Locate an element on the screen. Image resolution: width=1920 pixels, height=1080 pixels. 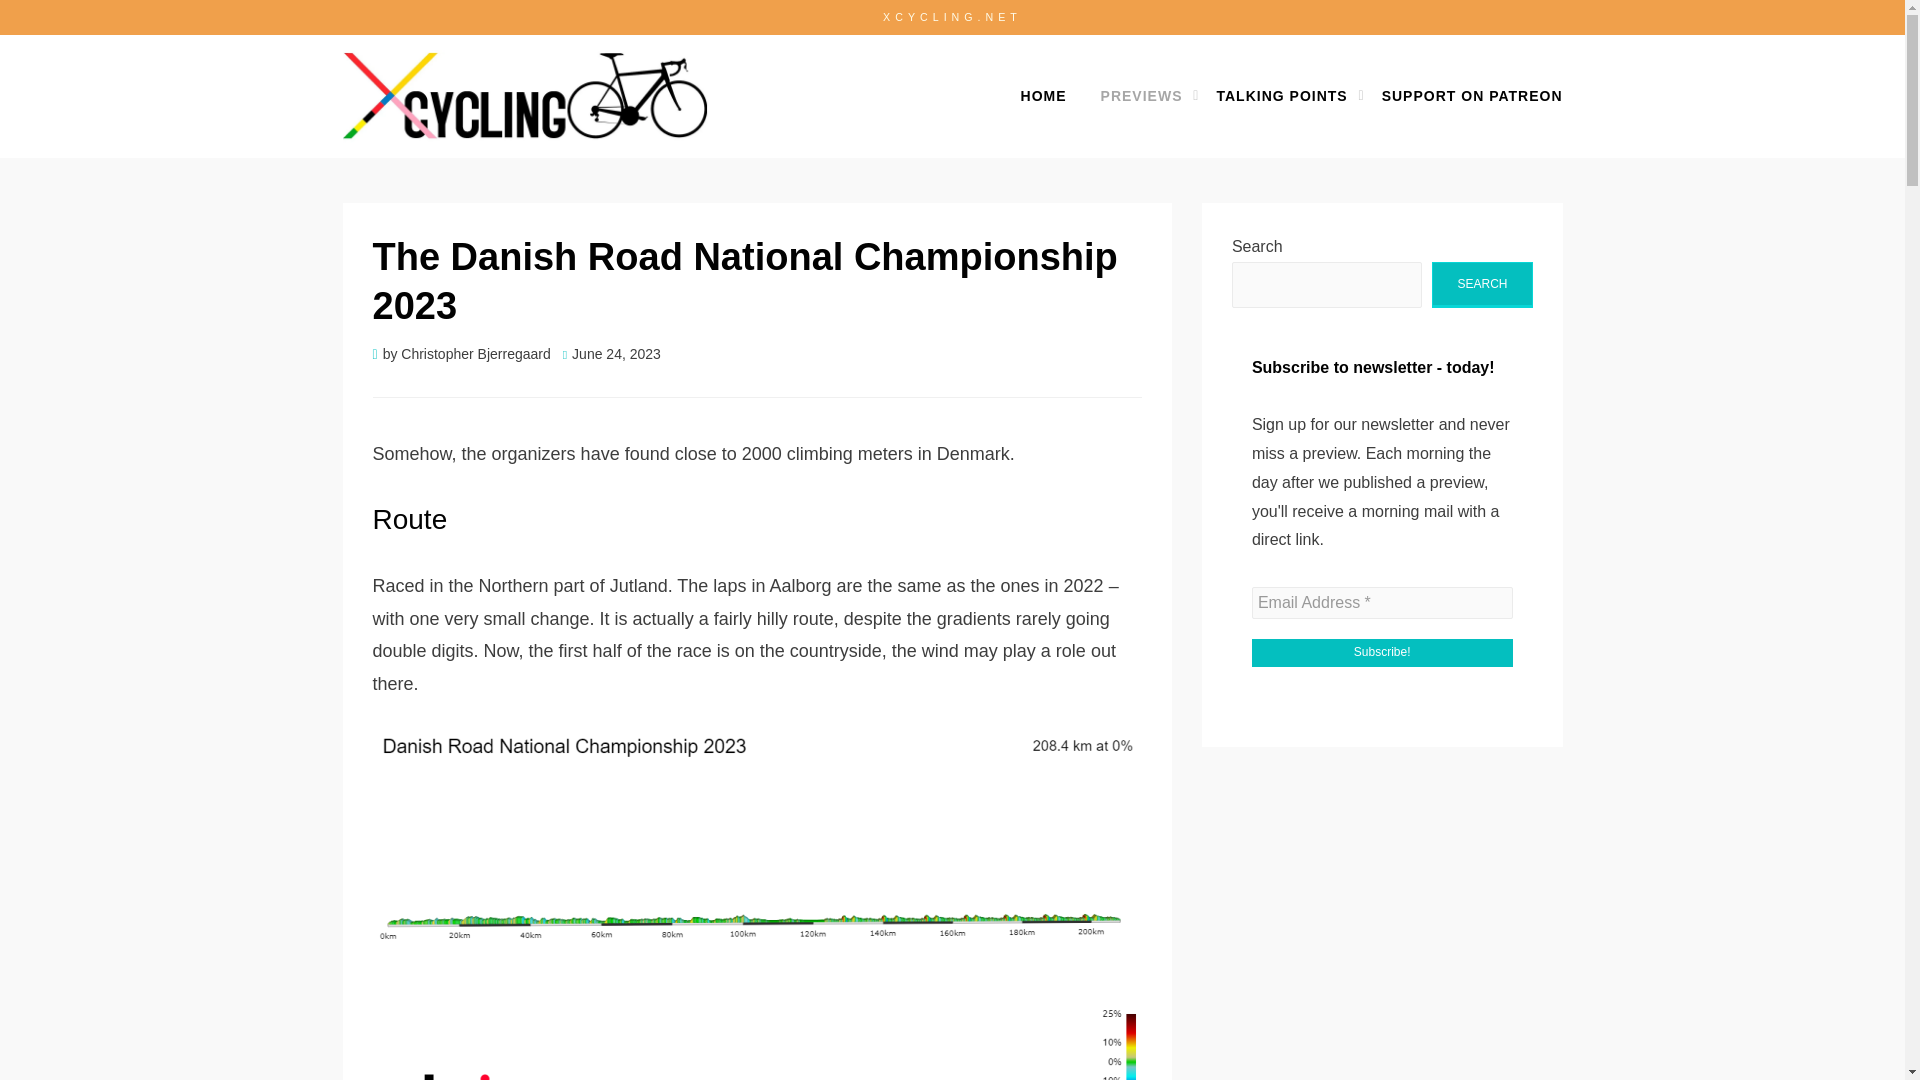
SUPPORT ON PATREON is located at coordinates (1464, 96).